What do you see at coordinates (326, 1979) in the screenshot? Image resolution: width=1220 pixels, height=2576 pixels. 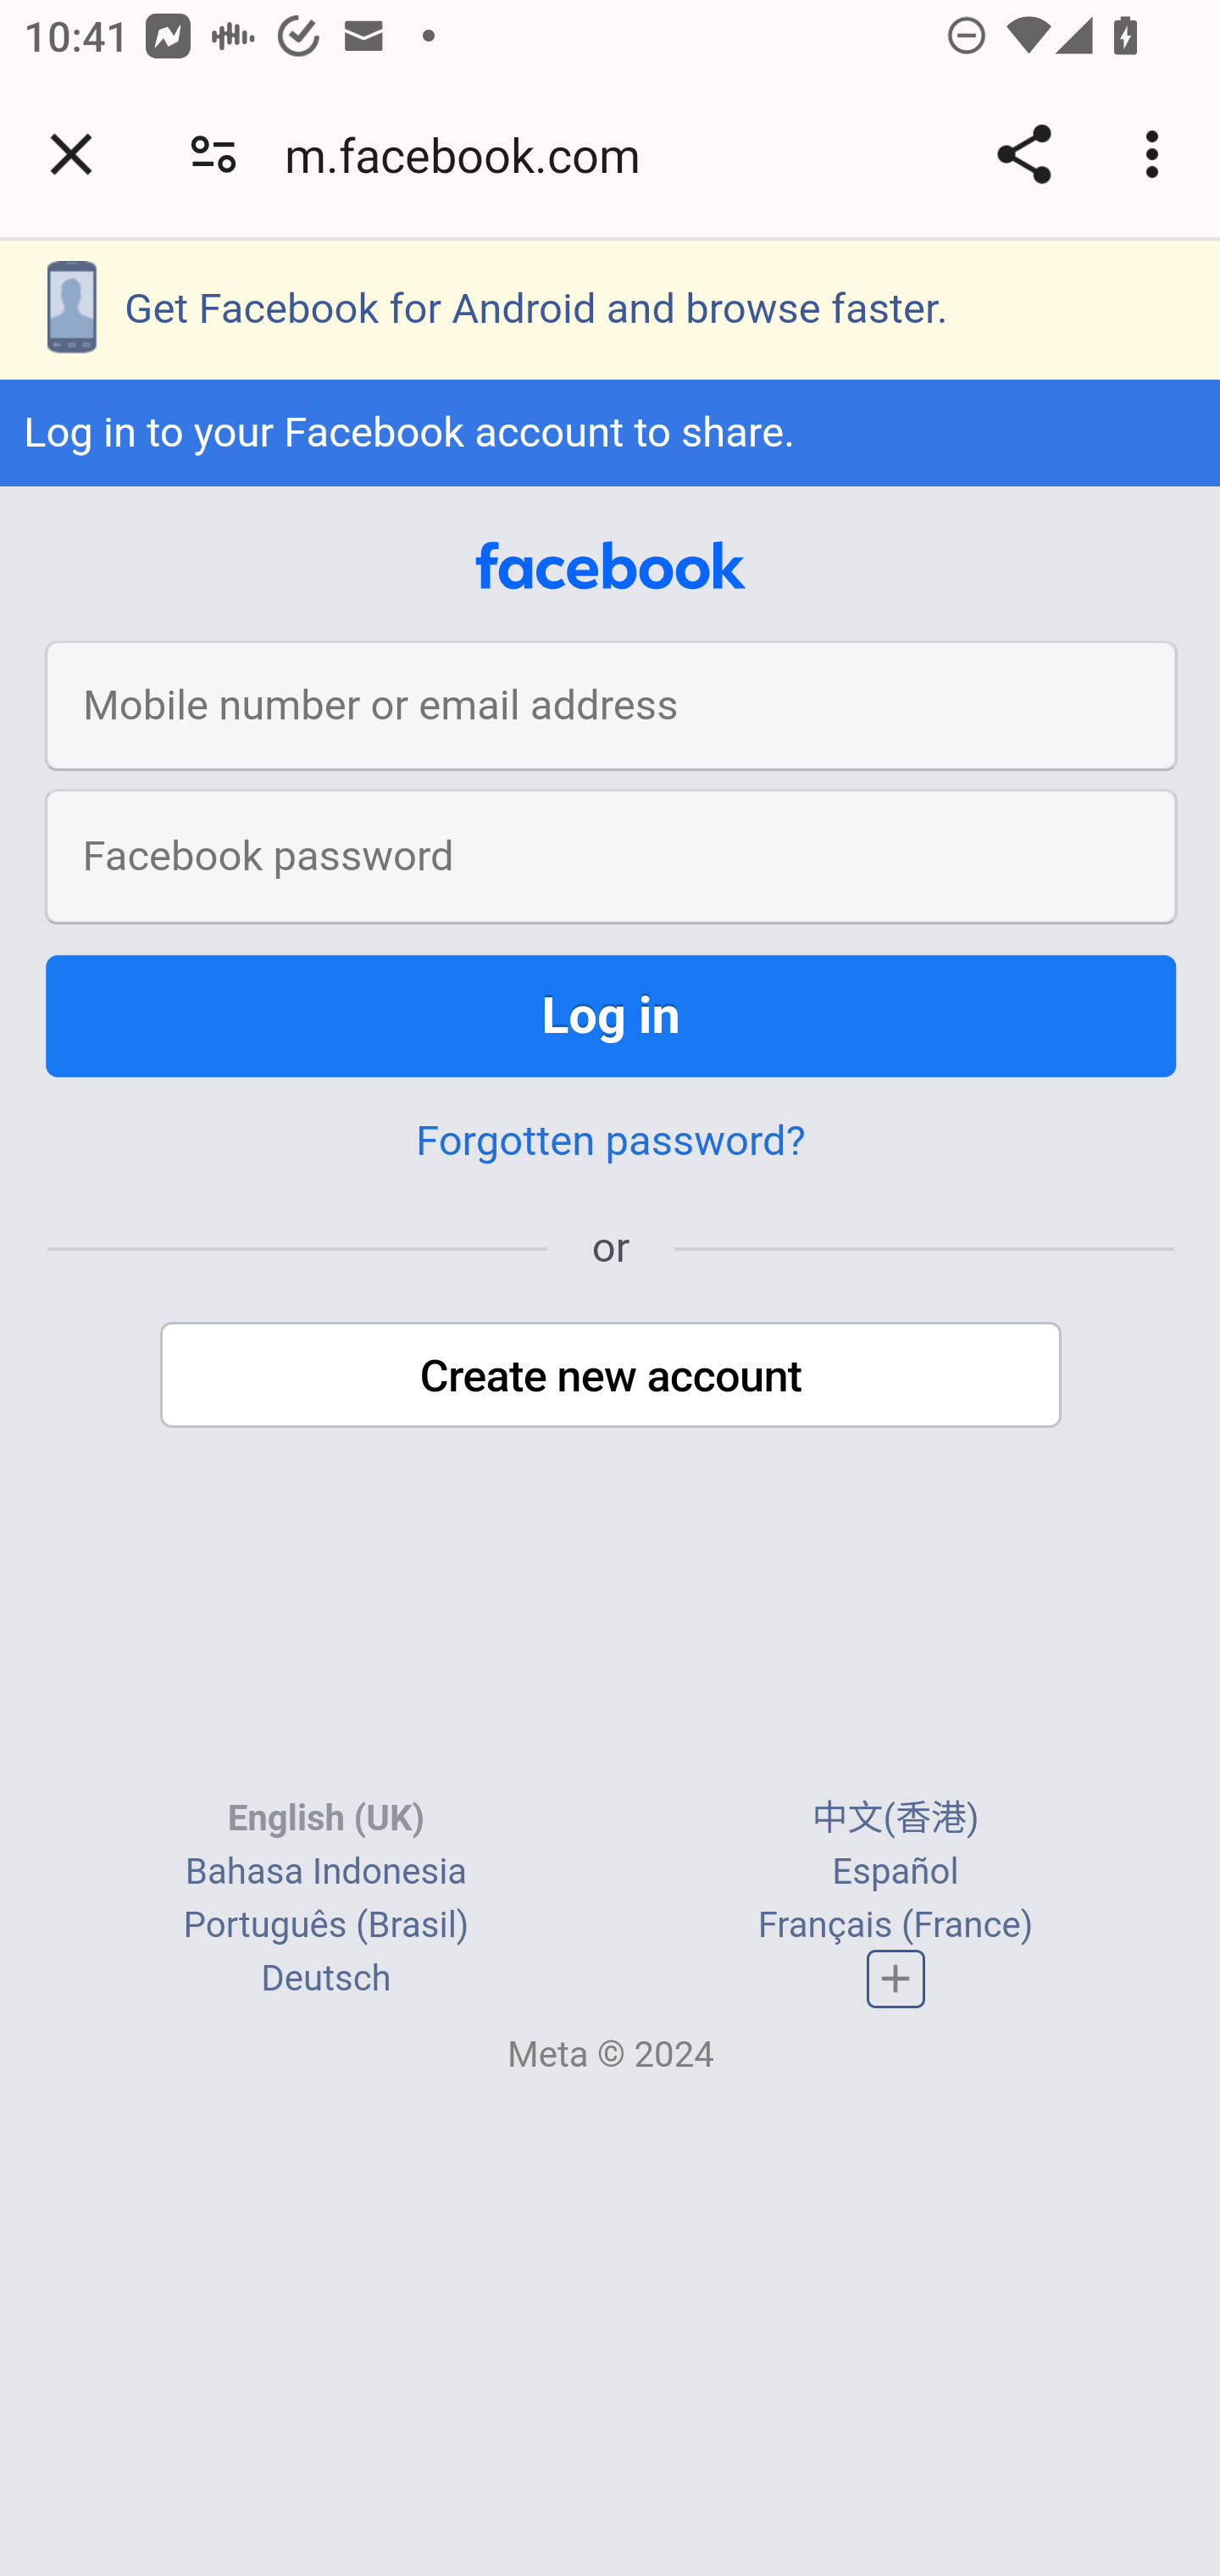 I see `Deutsch` at bounding box center [326, 1979].